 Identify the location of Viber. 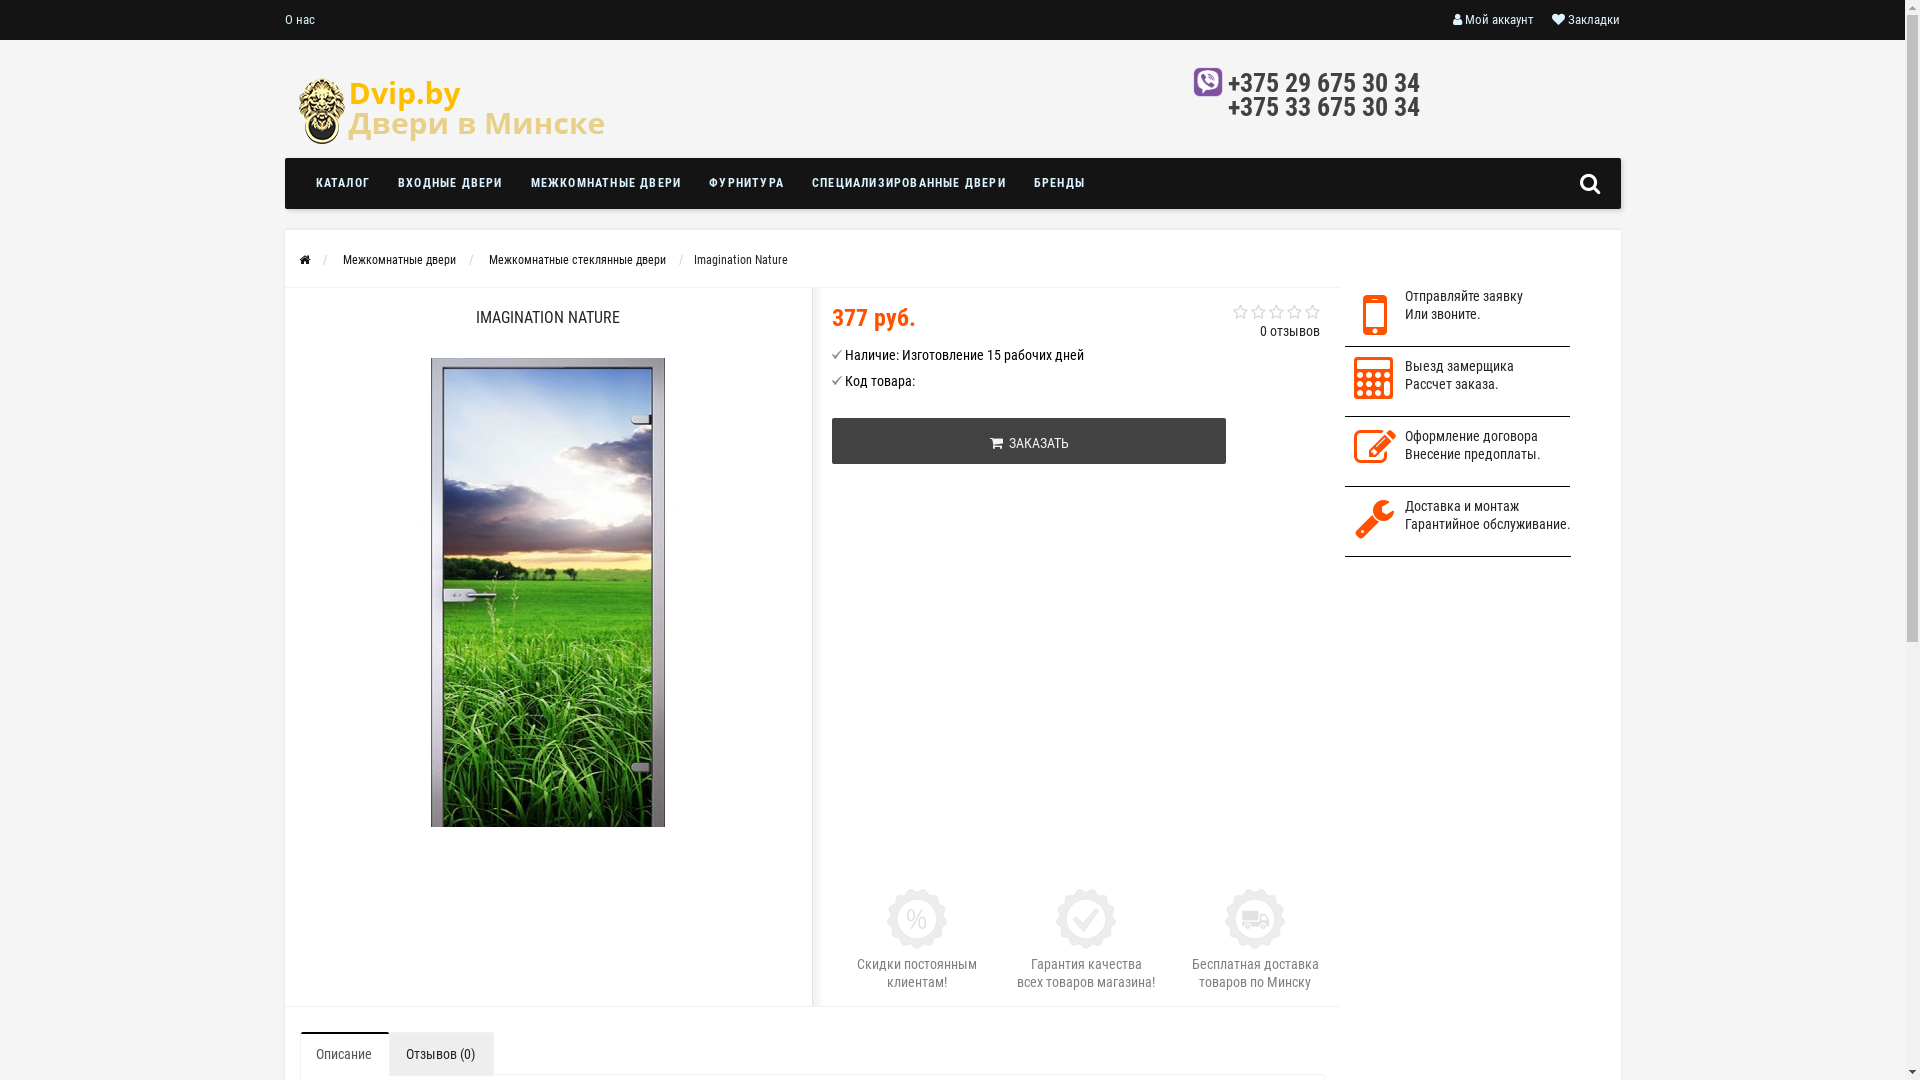
(1208, 82).